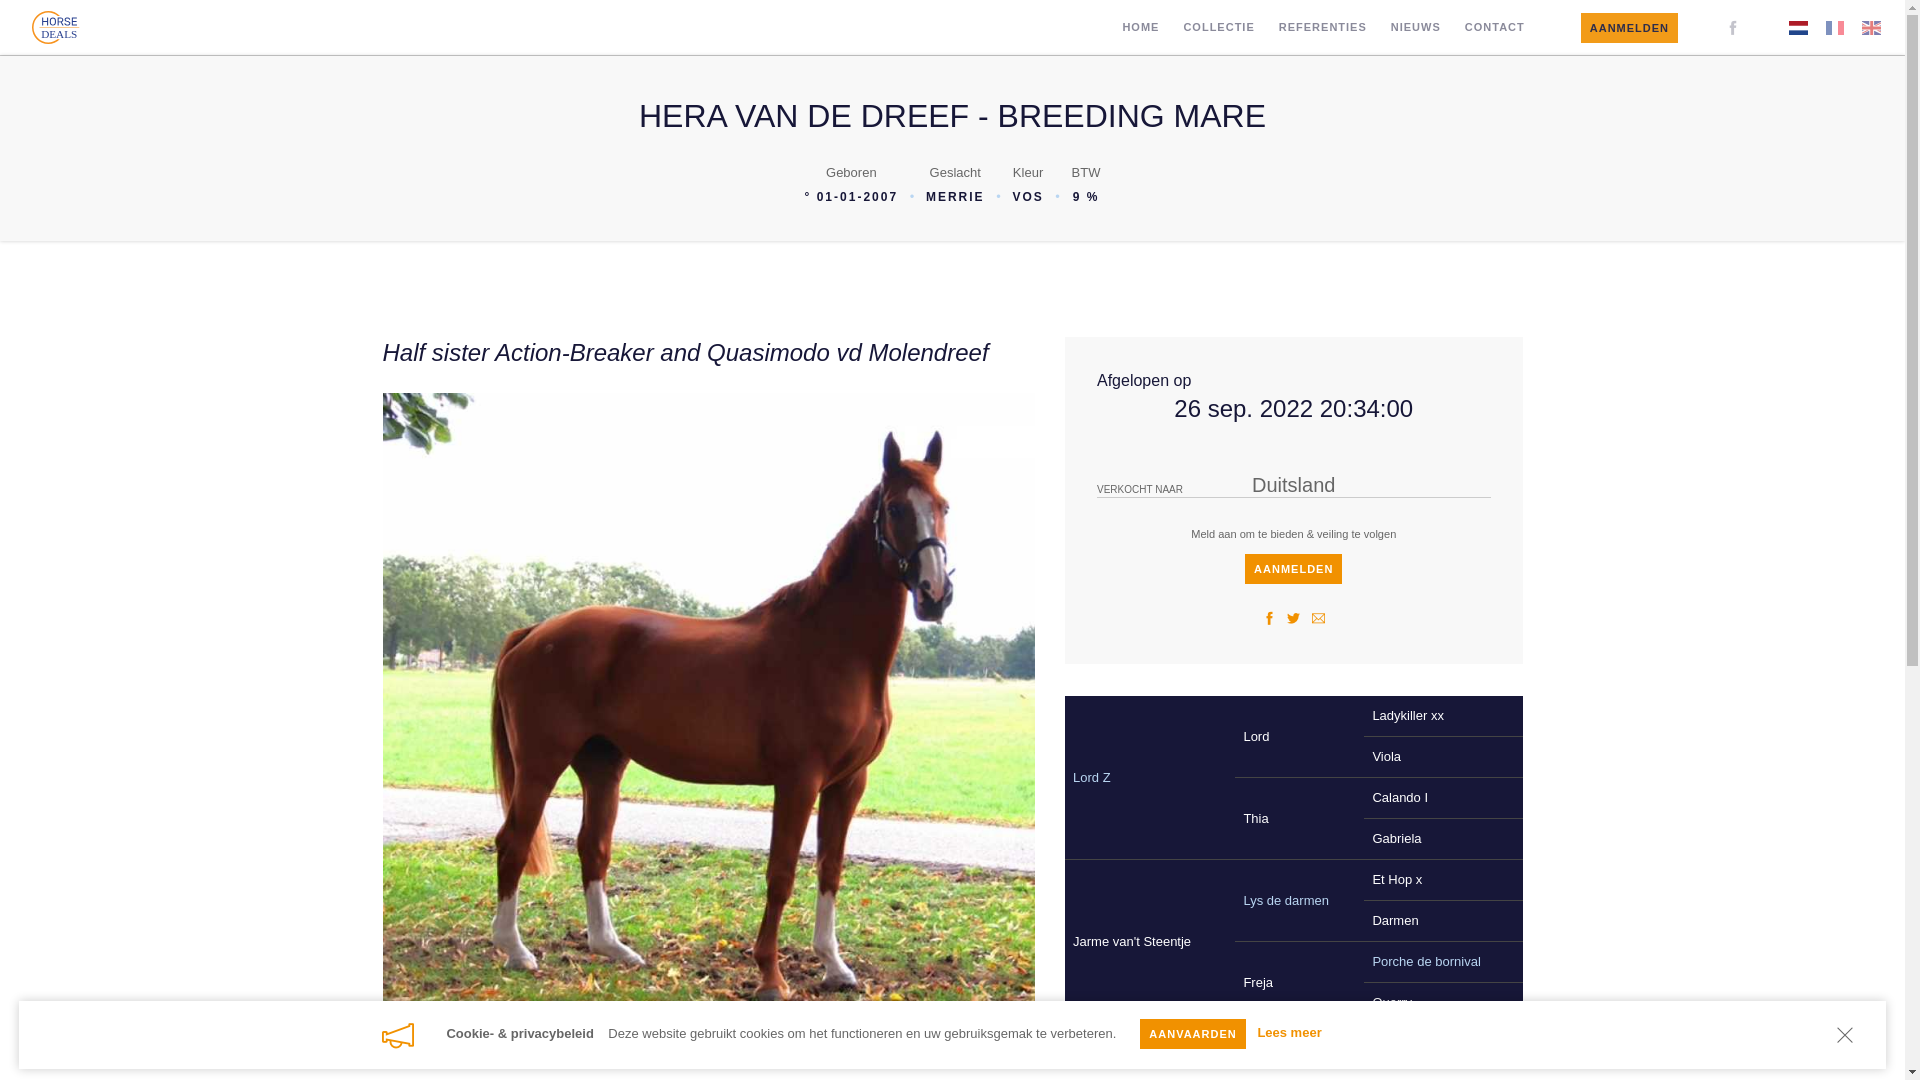  What do you see at coordinates (1416, 28) in the screenshot?
I see `NIEUWS` at bounding box center [1416, 28].